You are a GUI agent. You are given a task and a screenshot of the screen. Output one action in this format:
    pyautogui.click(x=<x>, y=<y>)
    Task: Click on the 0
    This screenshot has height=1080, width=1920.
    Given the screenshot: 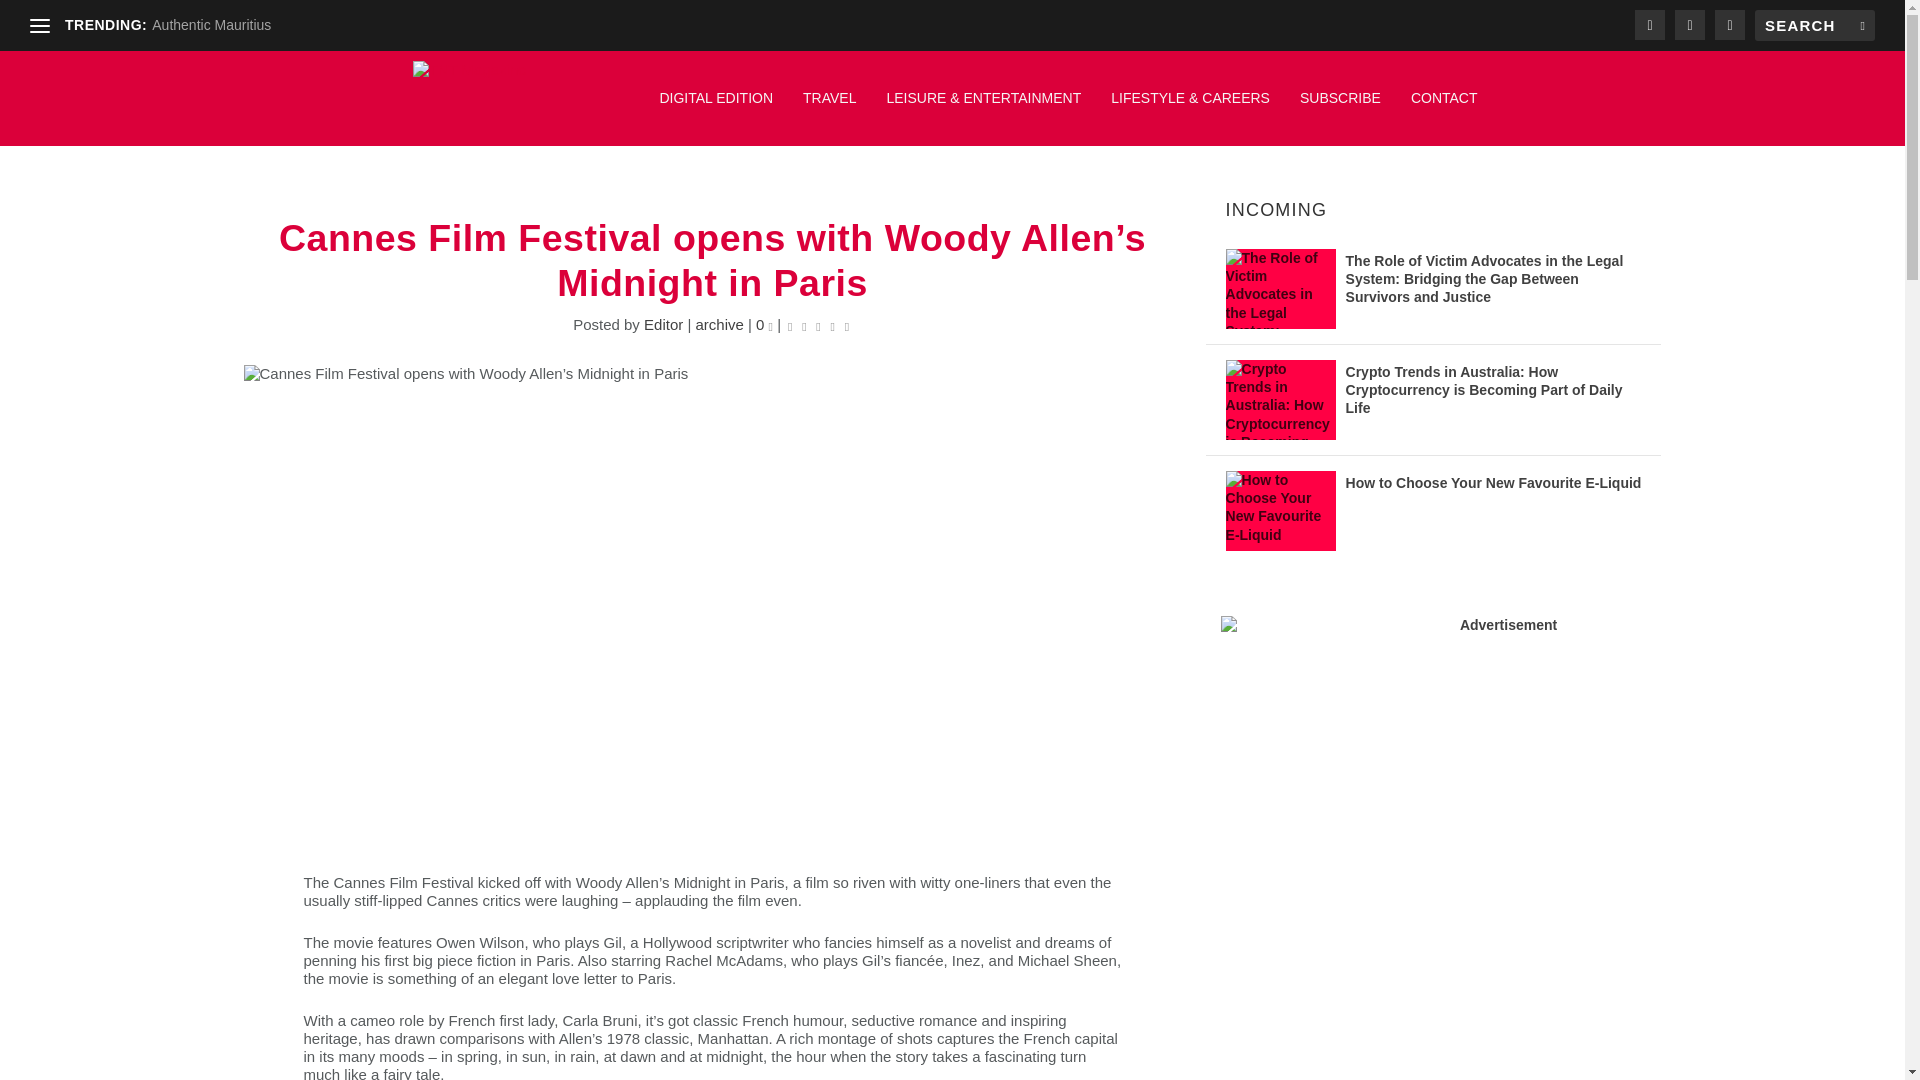 What is the action you would take?
    pyautogui.click(x=764, y=324)
    